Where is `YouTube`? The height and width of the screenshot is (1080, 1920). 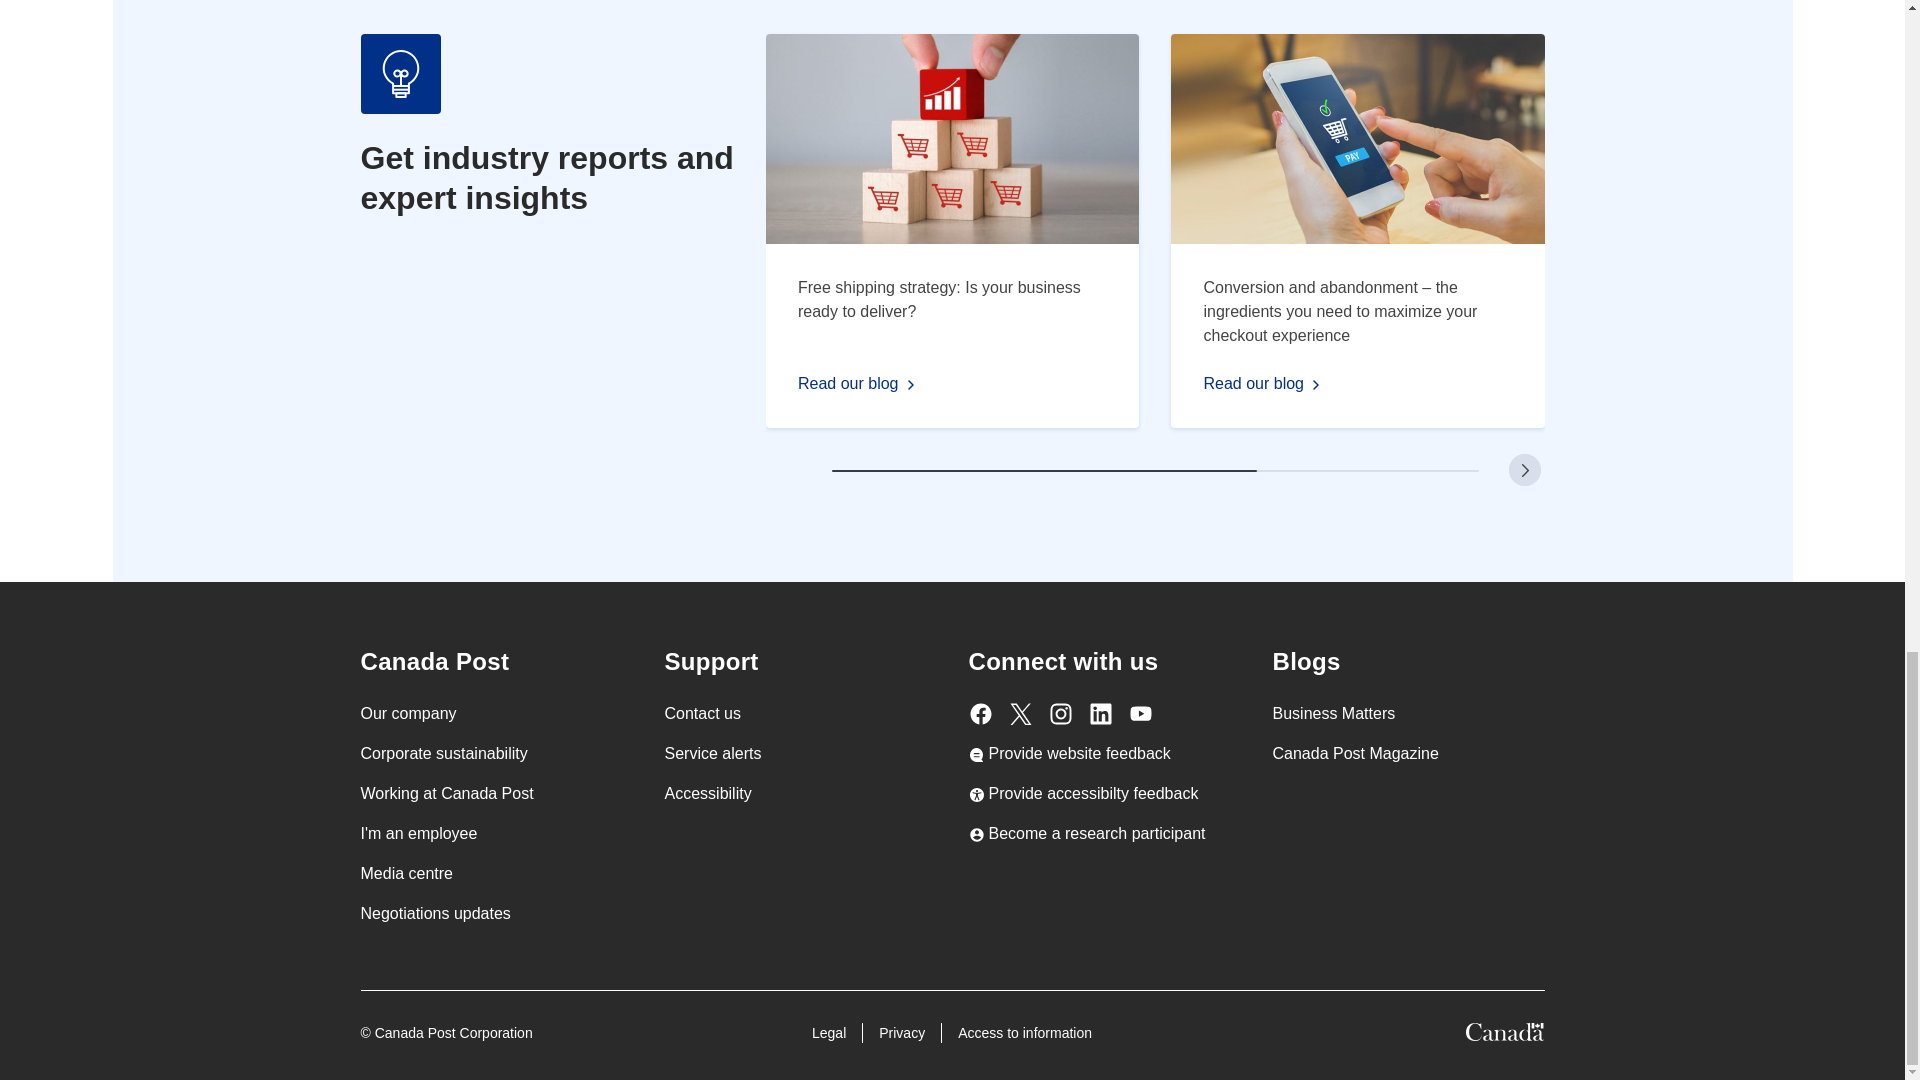
YouTube is located at coordinates (1140, 714).